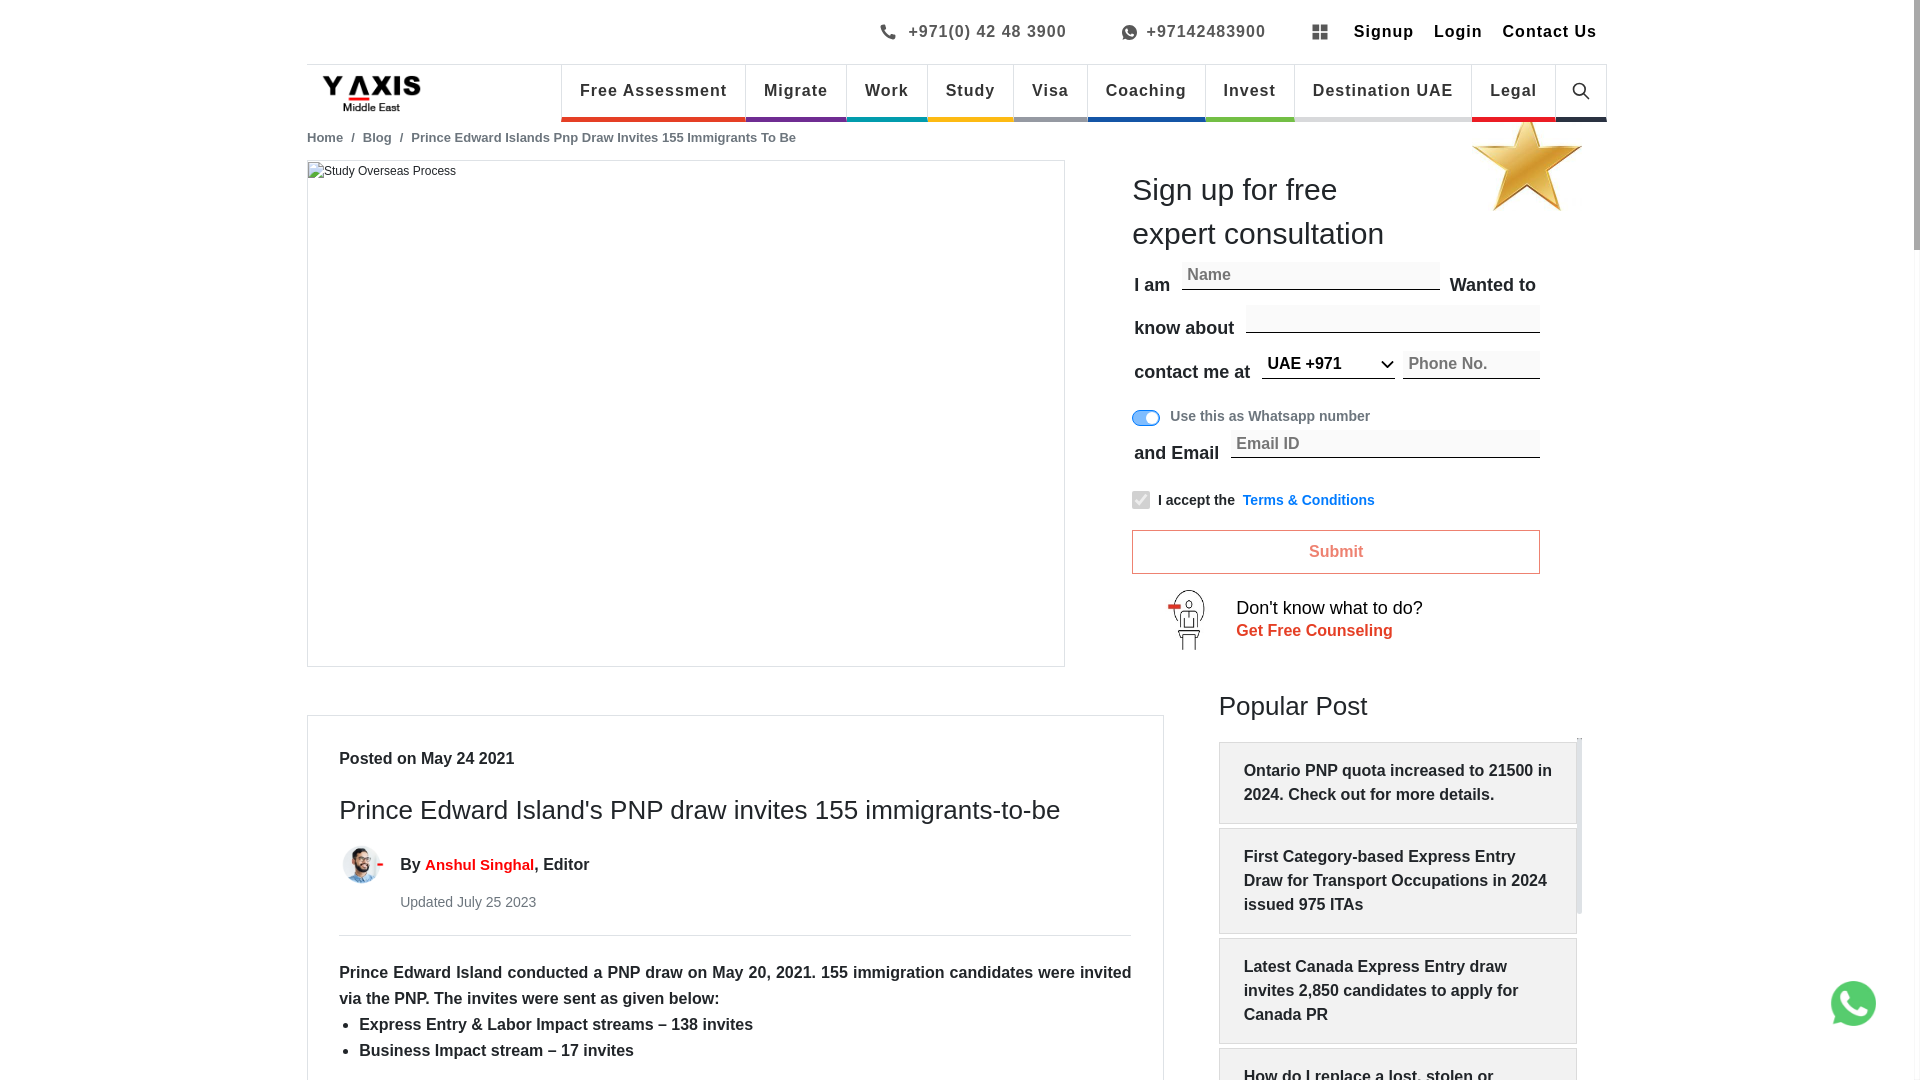  Describe the element at coordinates (1550, 32) in the screenshot. I see `Contact Us` at that location.